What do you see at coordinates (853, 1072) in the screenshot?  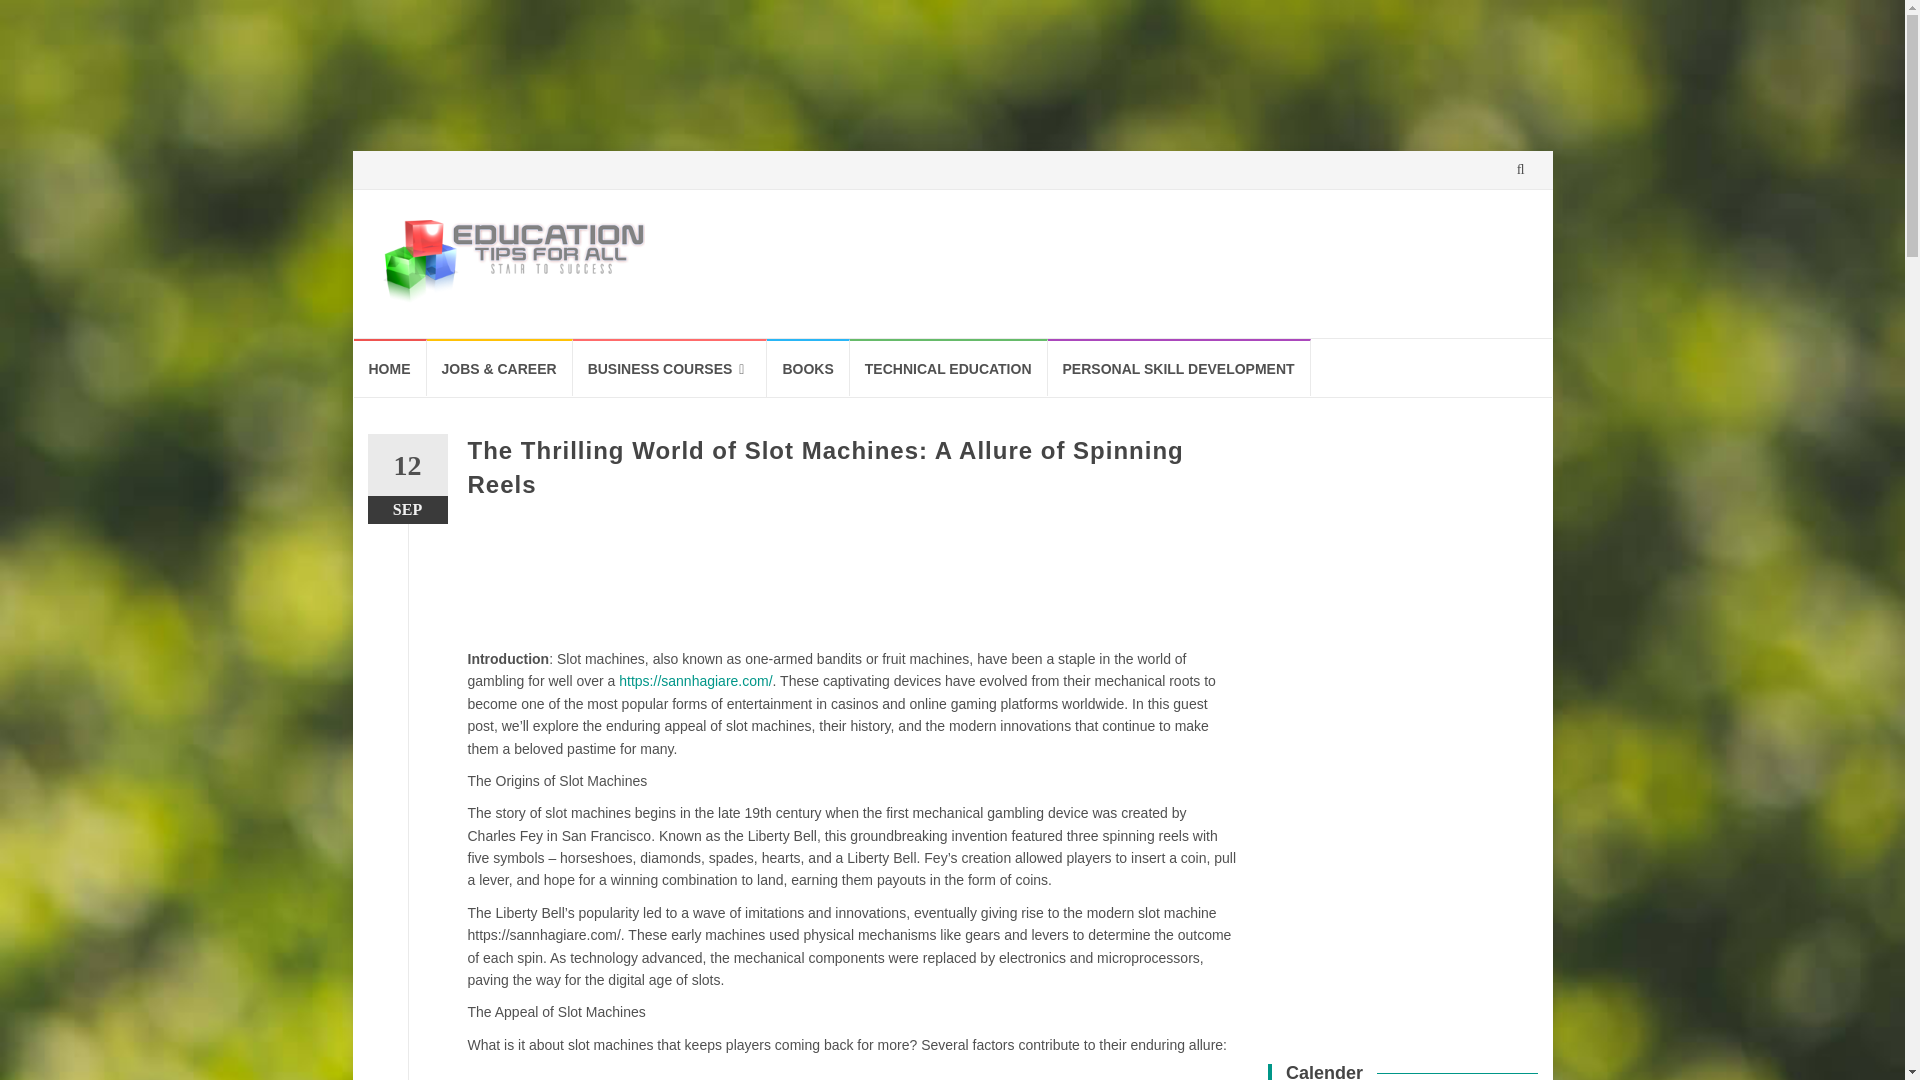 I see `Advertisement` at bounding box center [853, 1072].